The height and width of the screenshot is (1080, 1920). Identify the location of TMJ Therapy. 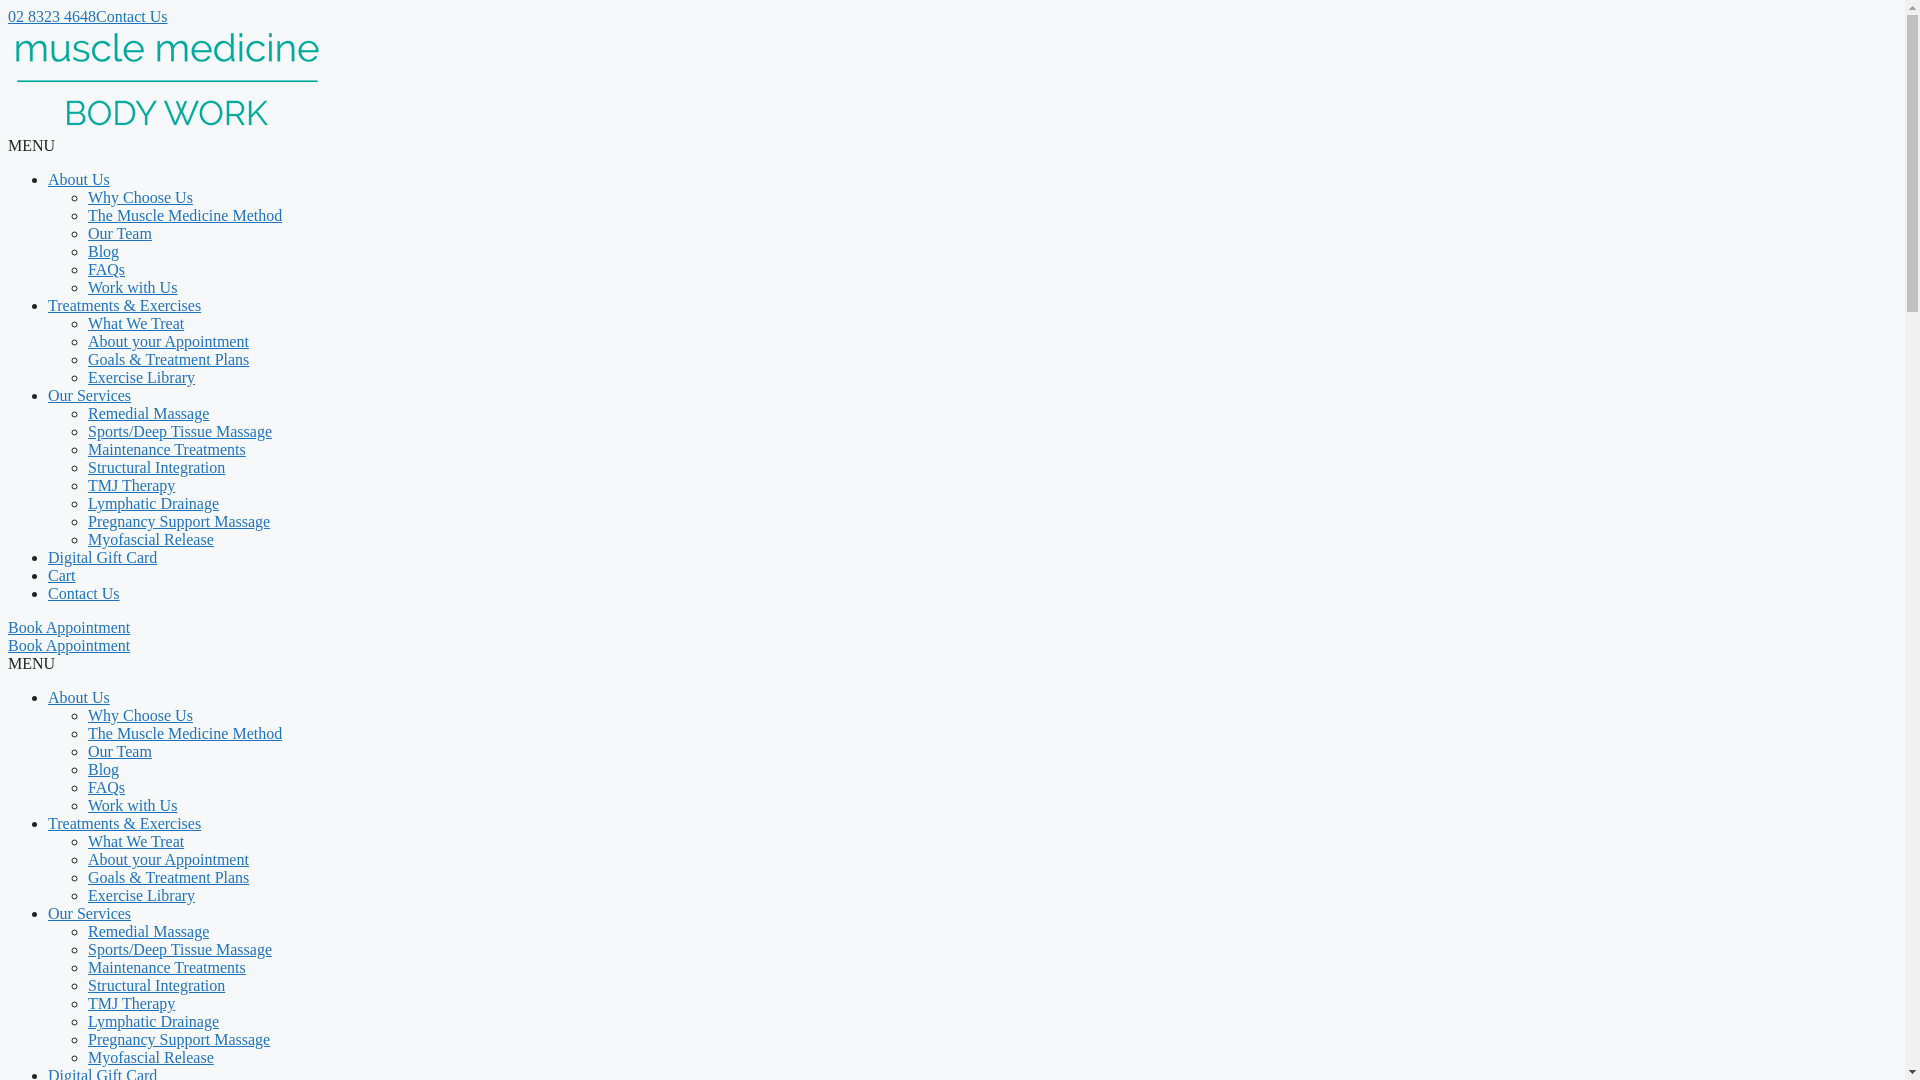
(132, 1004).